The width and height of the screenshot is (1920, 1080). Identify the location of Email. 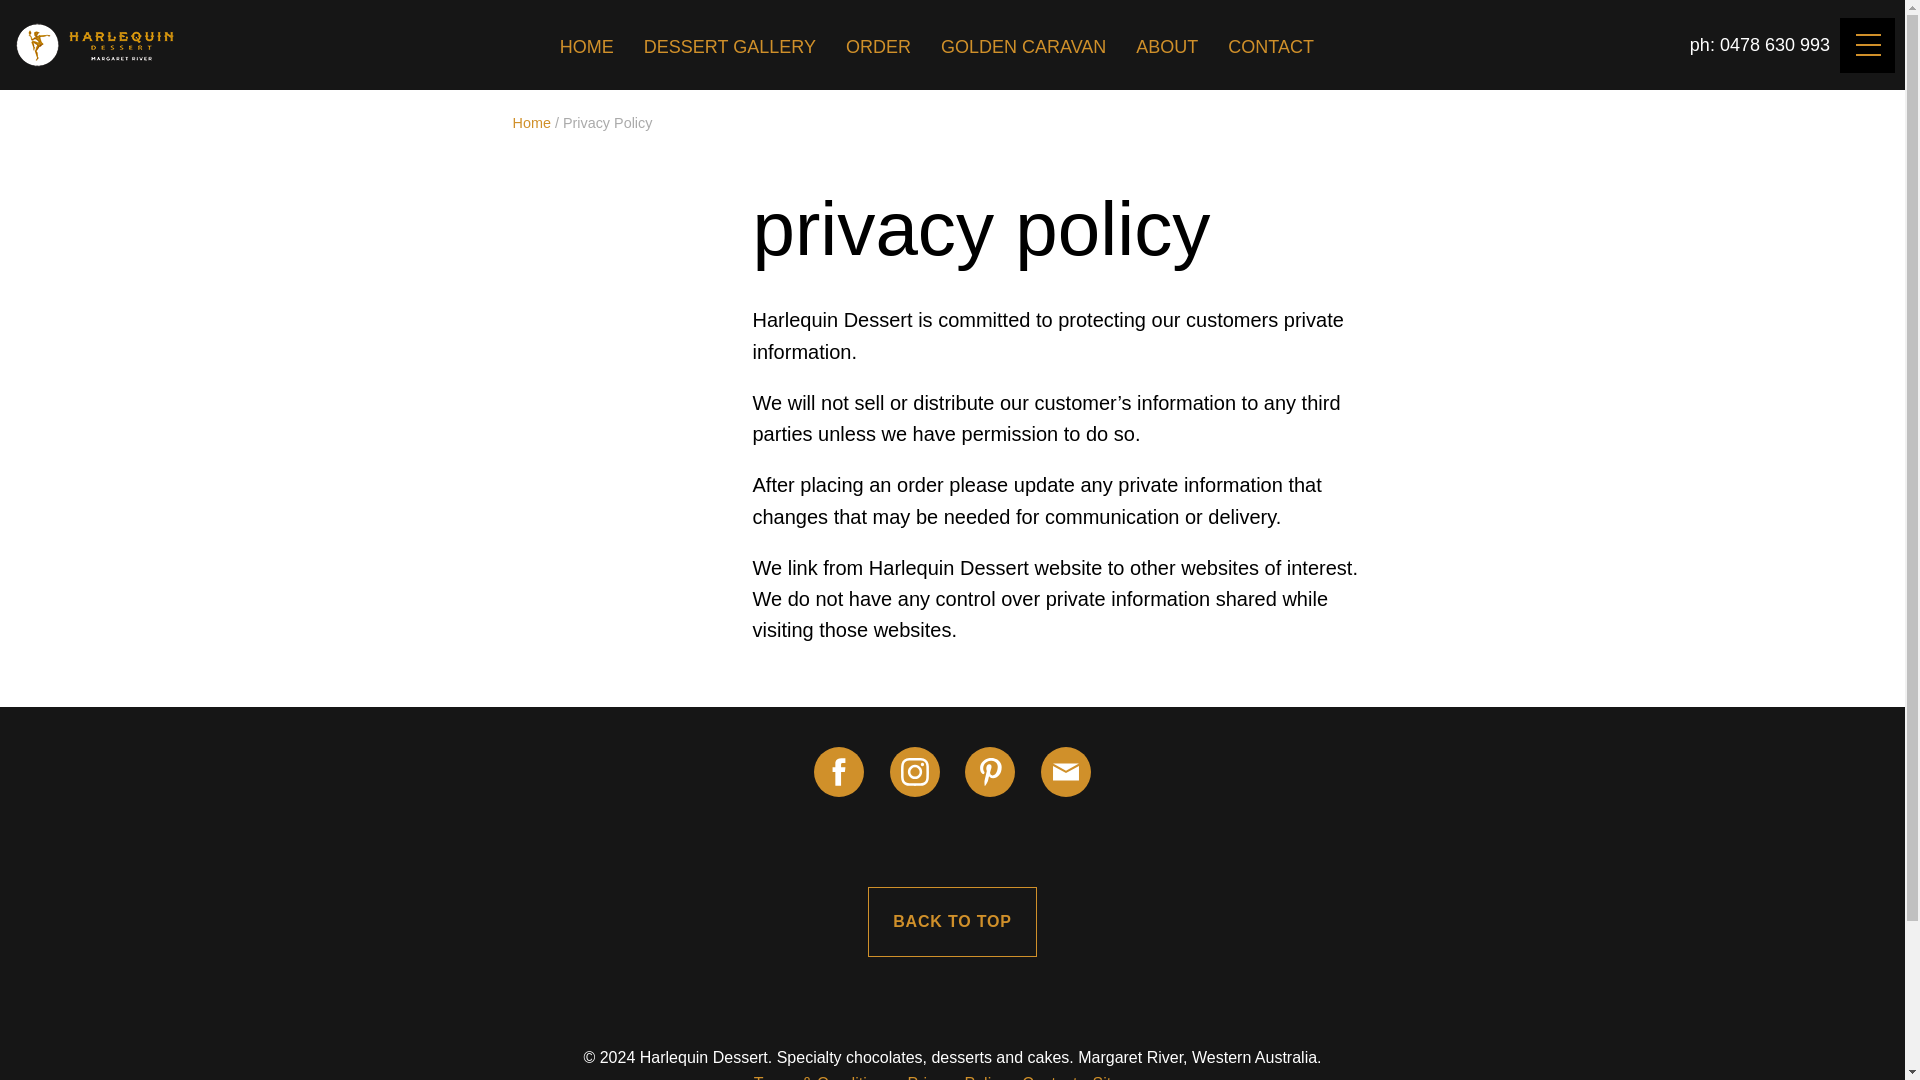
(1065, 772).